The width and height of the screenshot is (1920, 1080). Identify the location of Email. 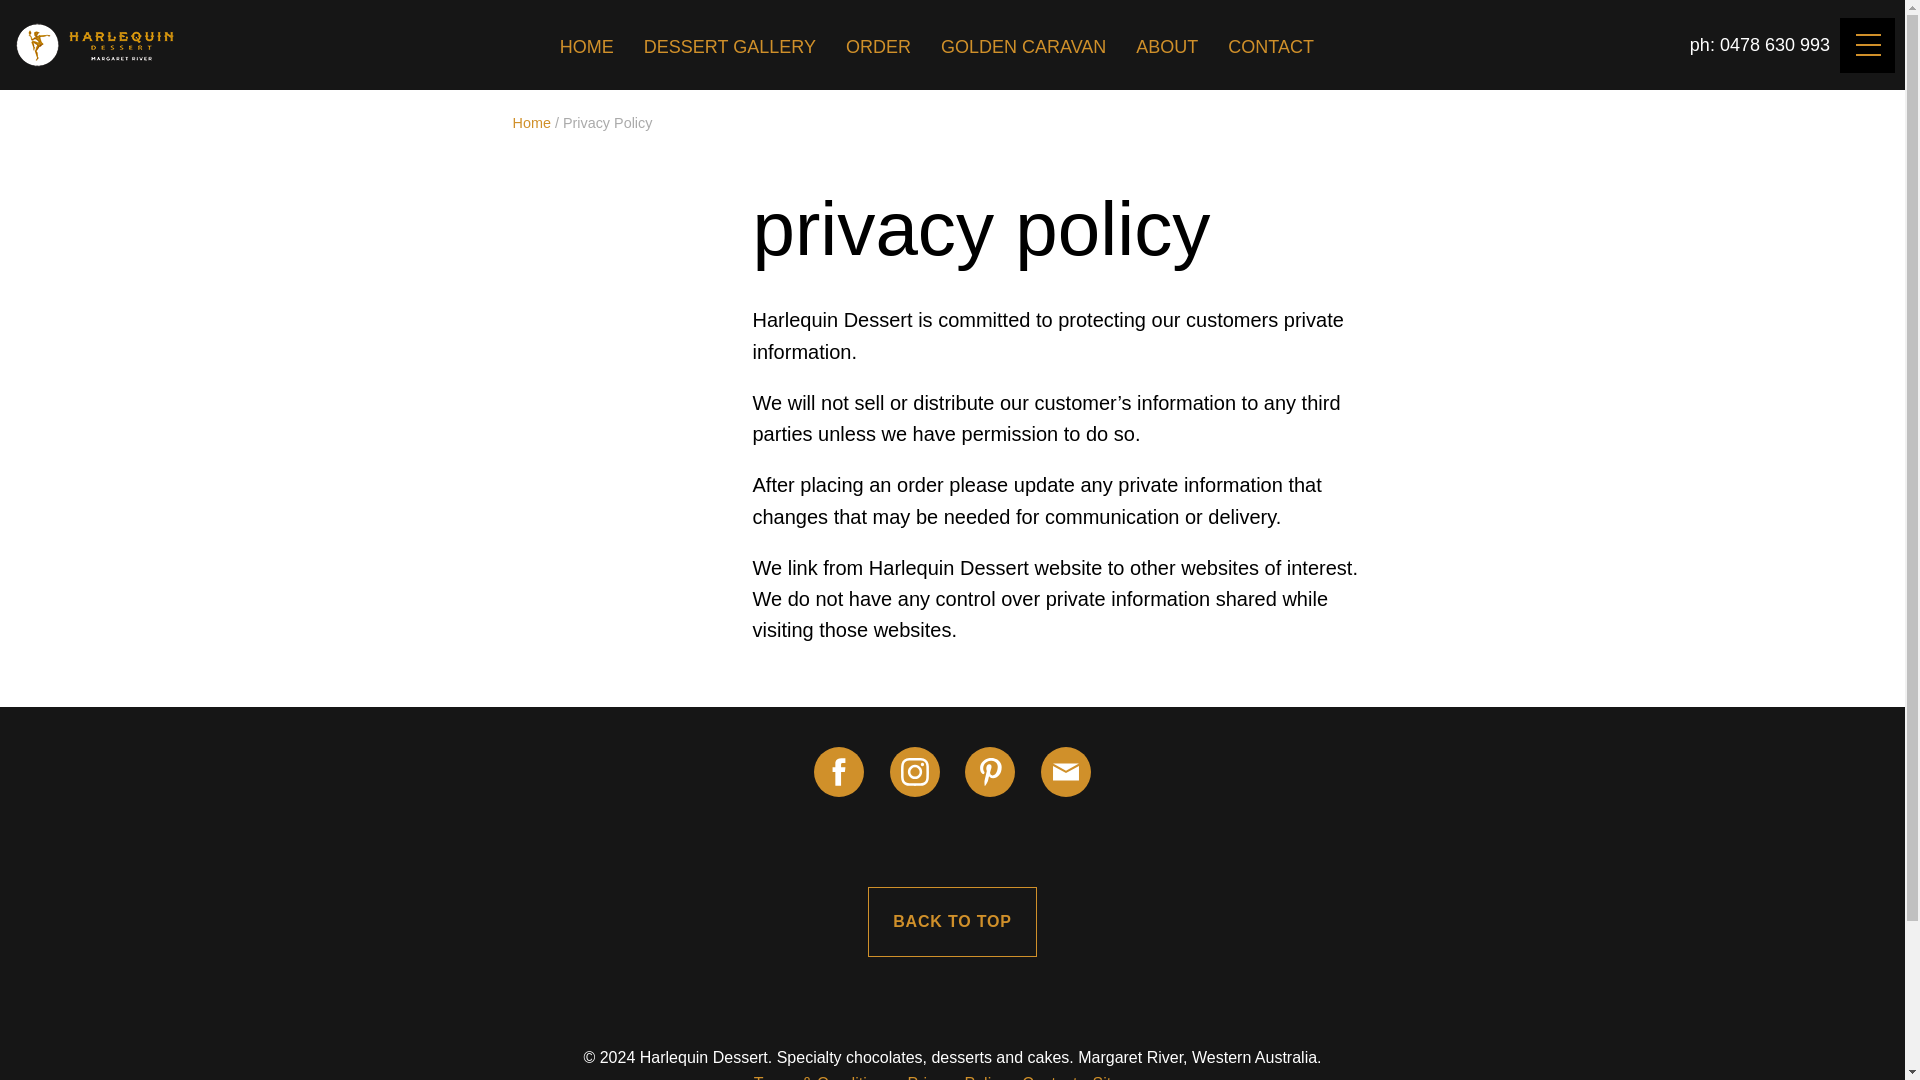
(1065, 772).